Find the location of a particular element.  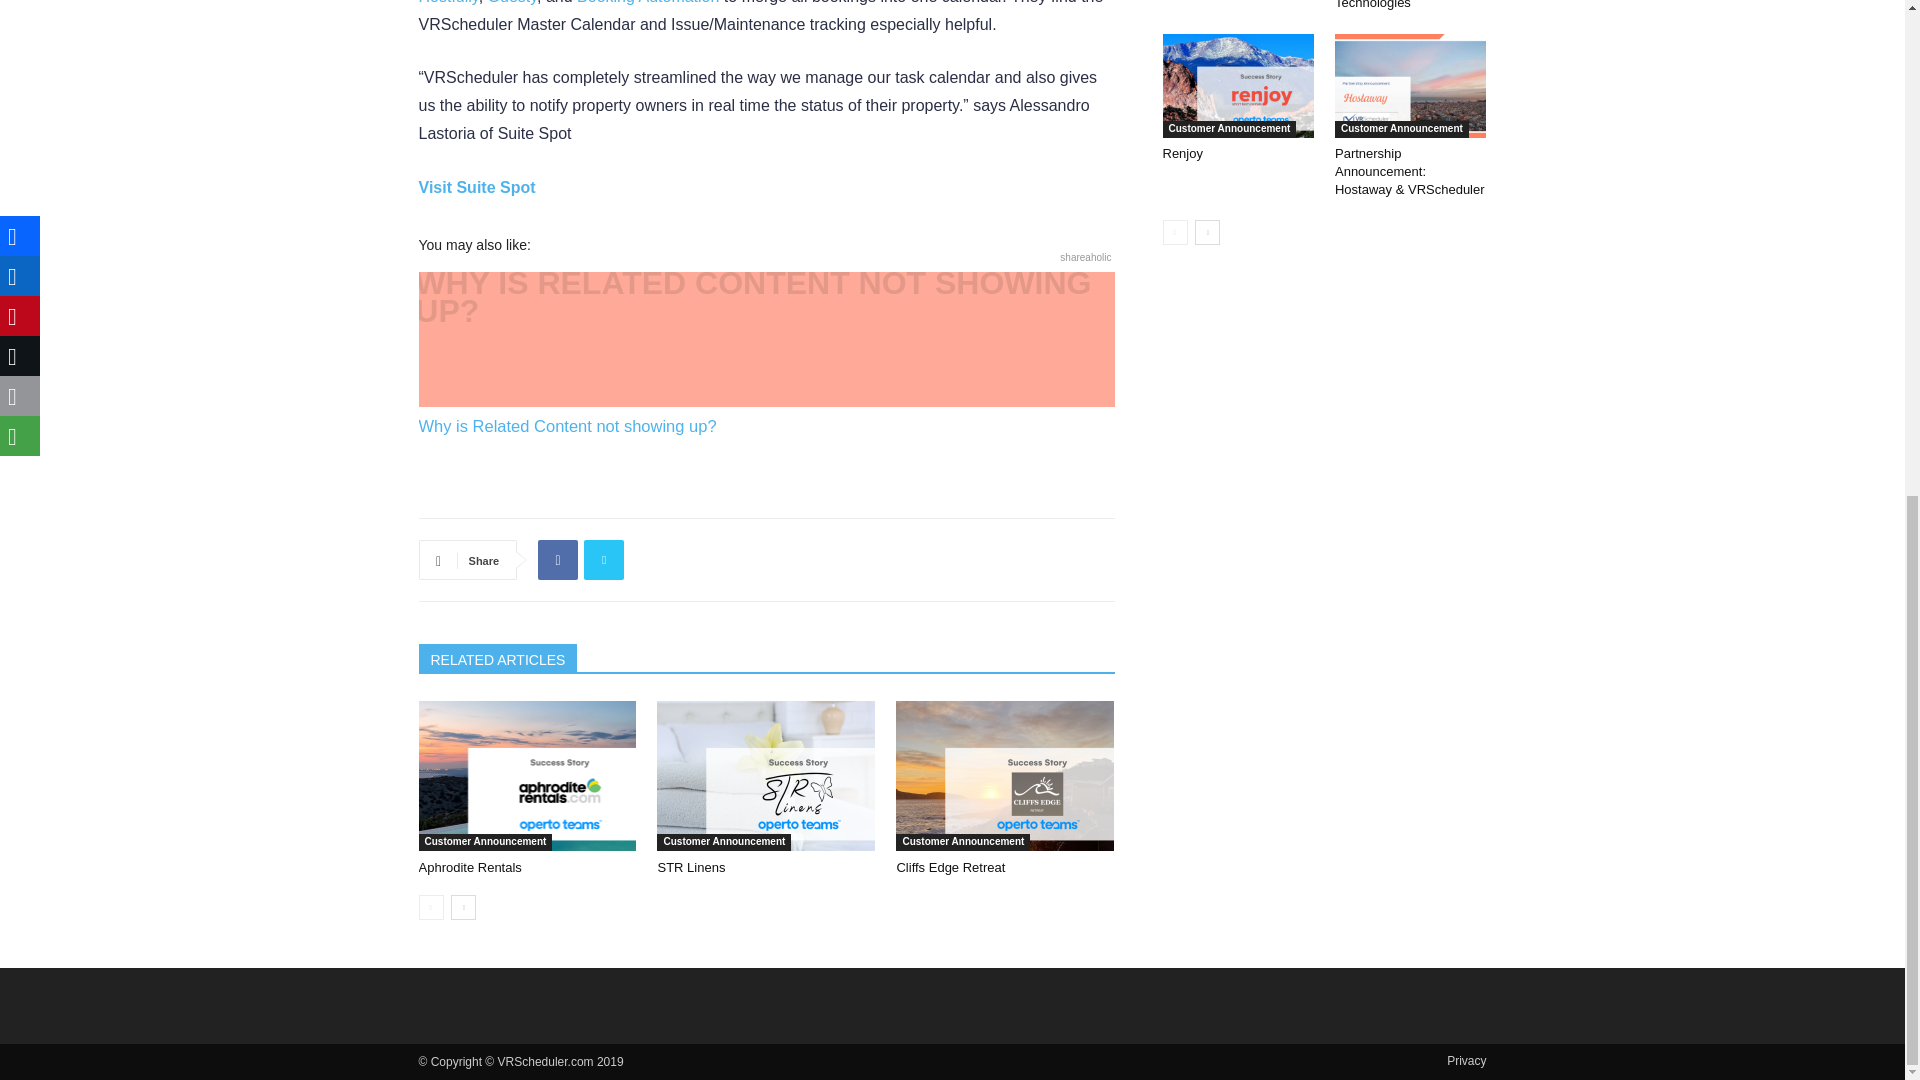

Website Tools by Shareaholic is located at coordinates (1085, 257).